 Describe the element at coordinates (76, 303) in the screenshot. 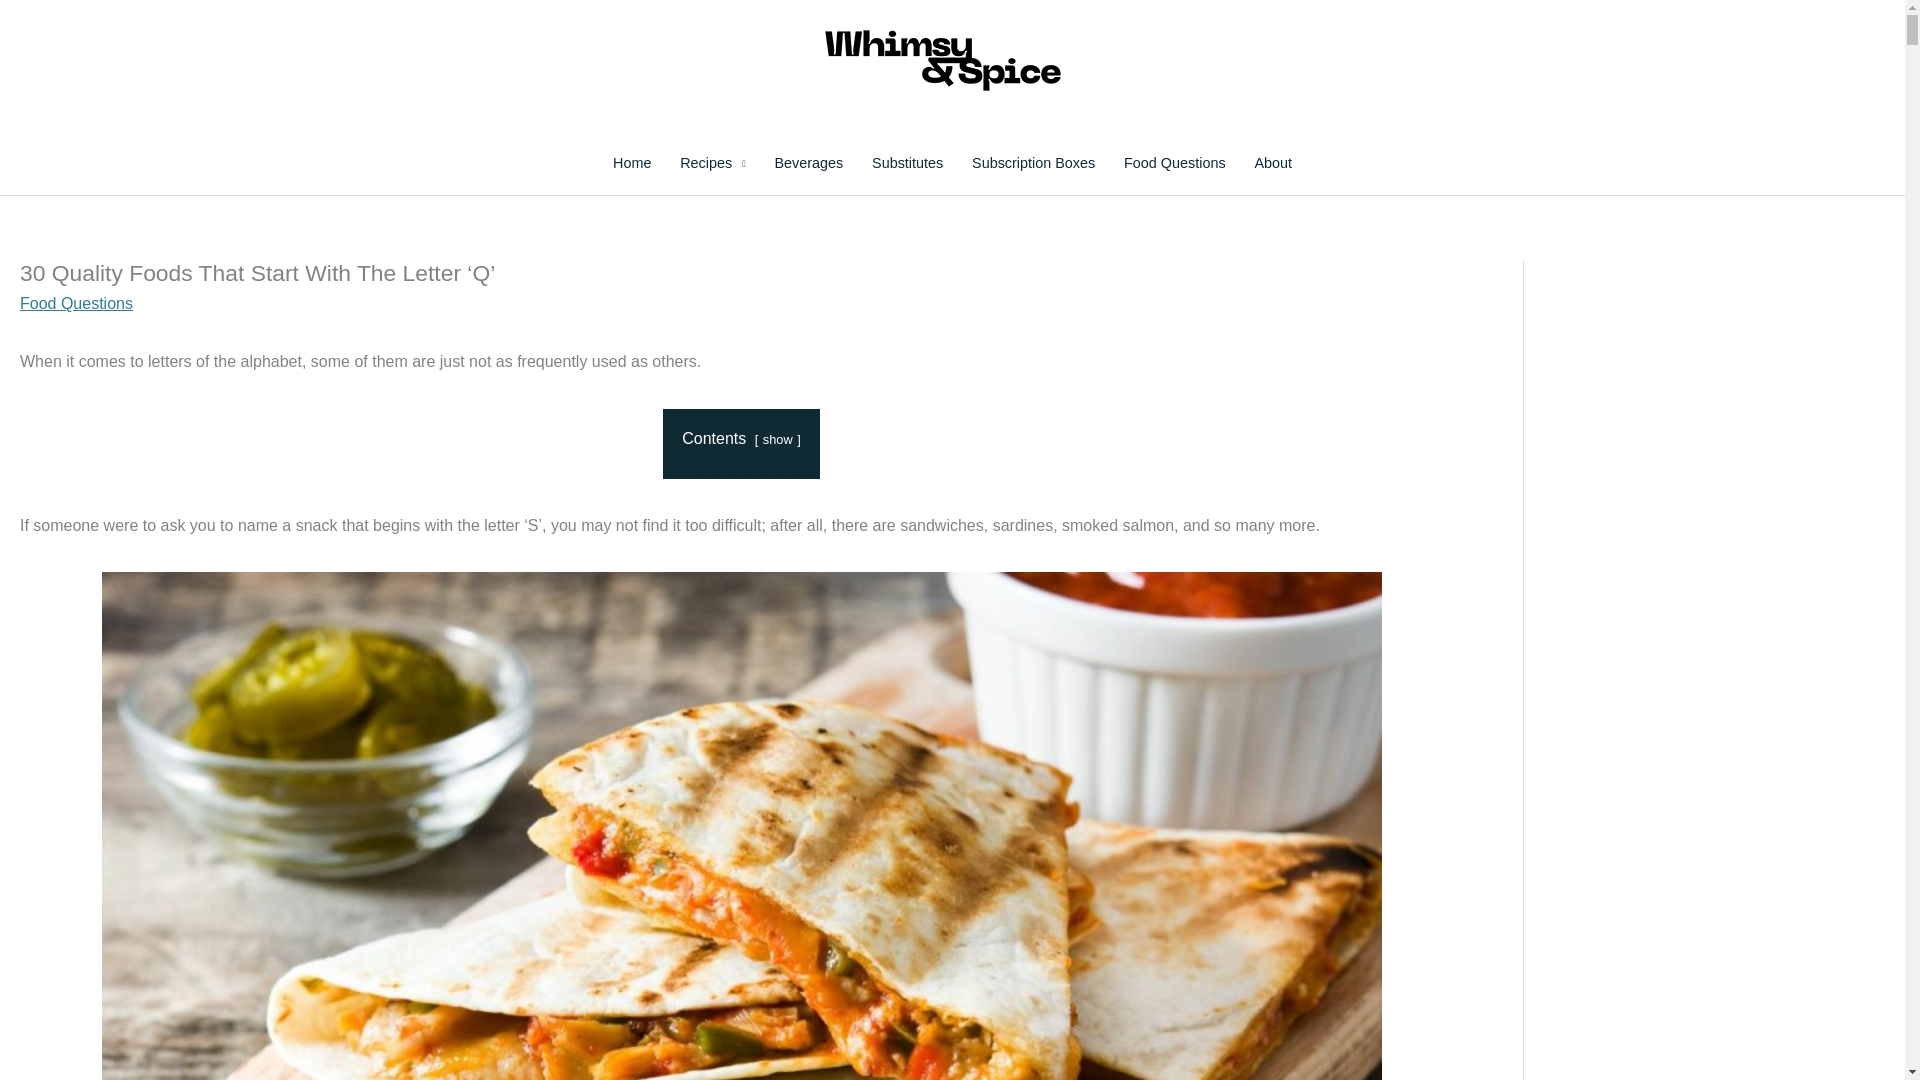

I see `Food Questions` at that location.